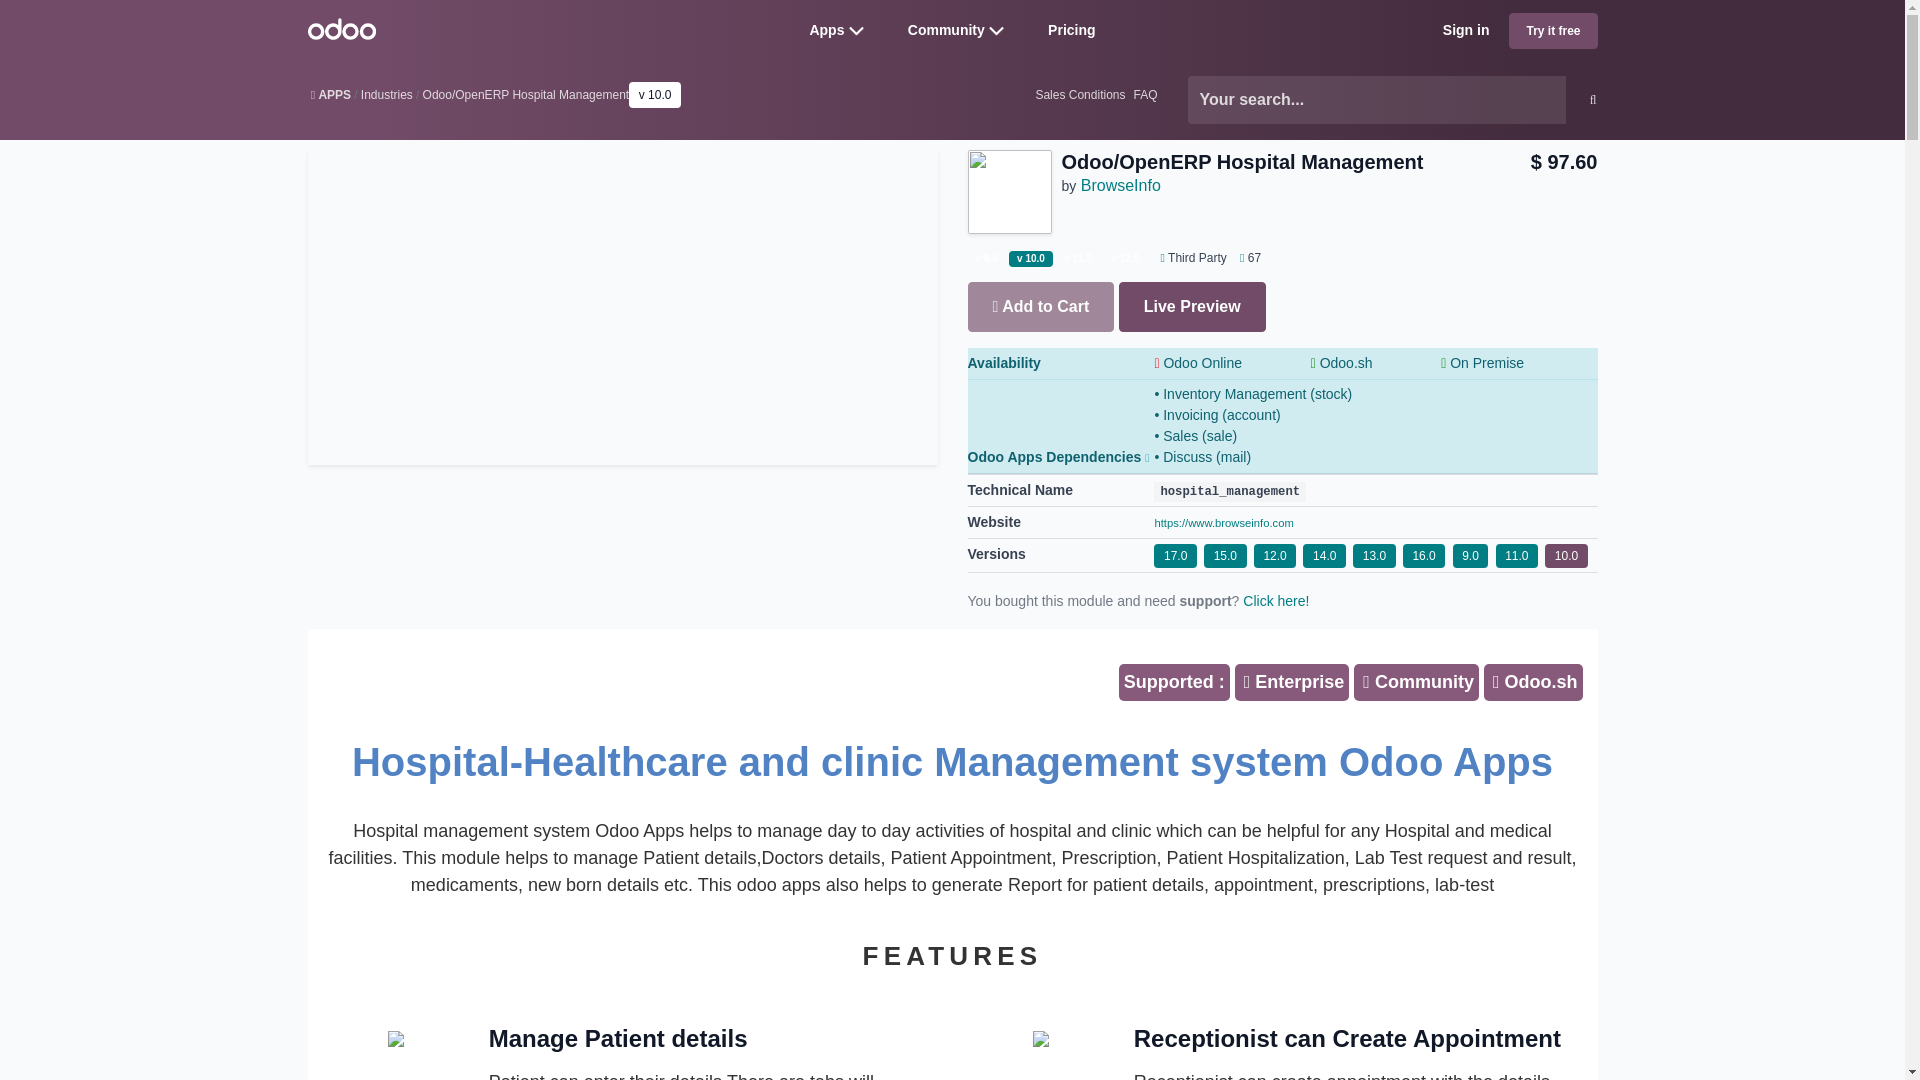  Describe the element at coordinates (1466, 30) in the screenshot. I see `Sign in` at that location.